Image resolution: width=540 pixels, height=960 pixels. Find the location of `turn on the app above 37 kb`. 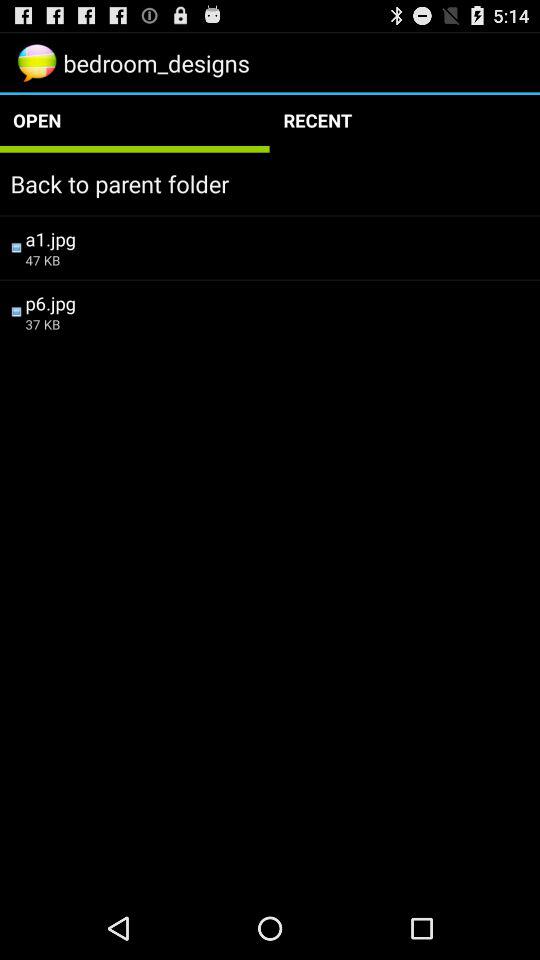

turn on the app above 37 kb is located at coordinates (277, 302).